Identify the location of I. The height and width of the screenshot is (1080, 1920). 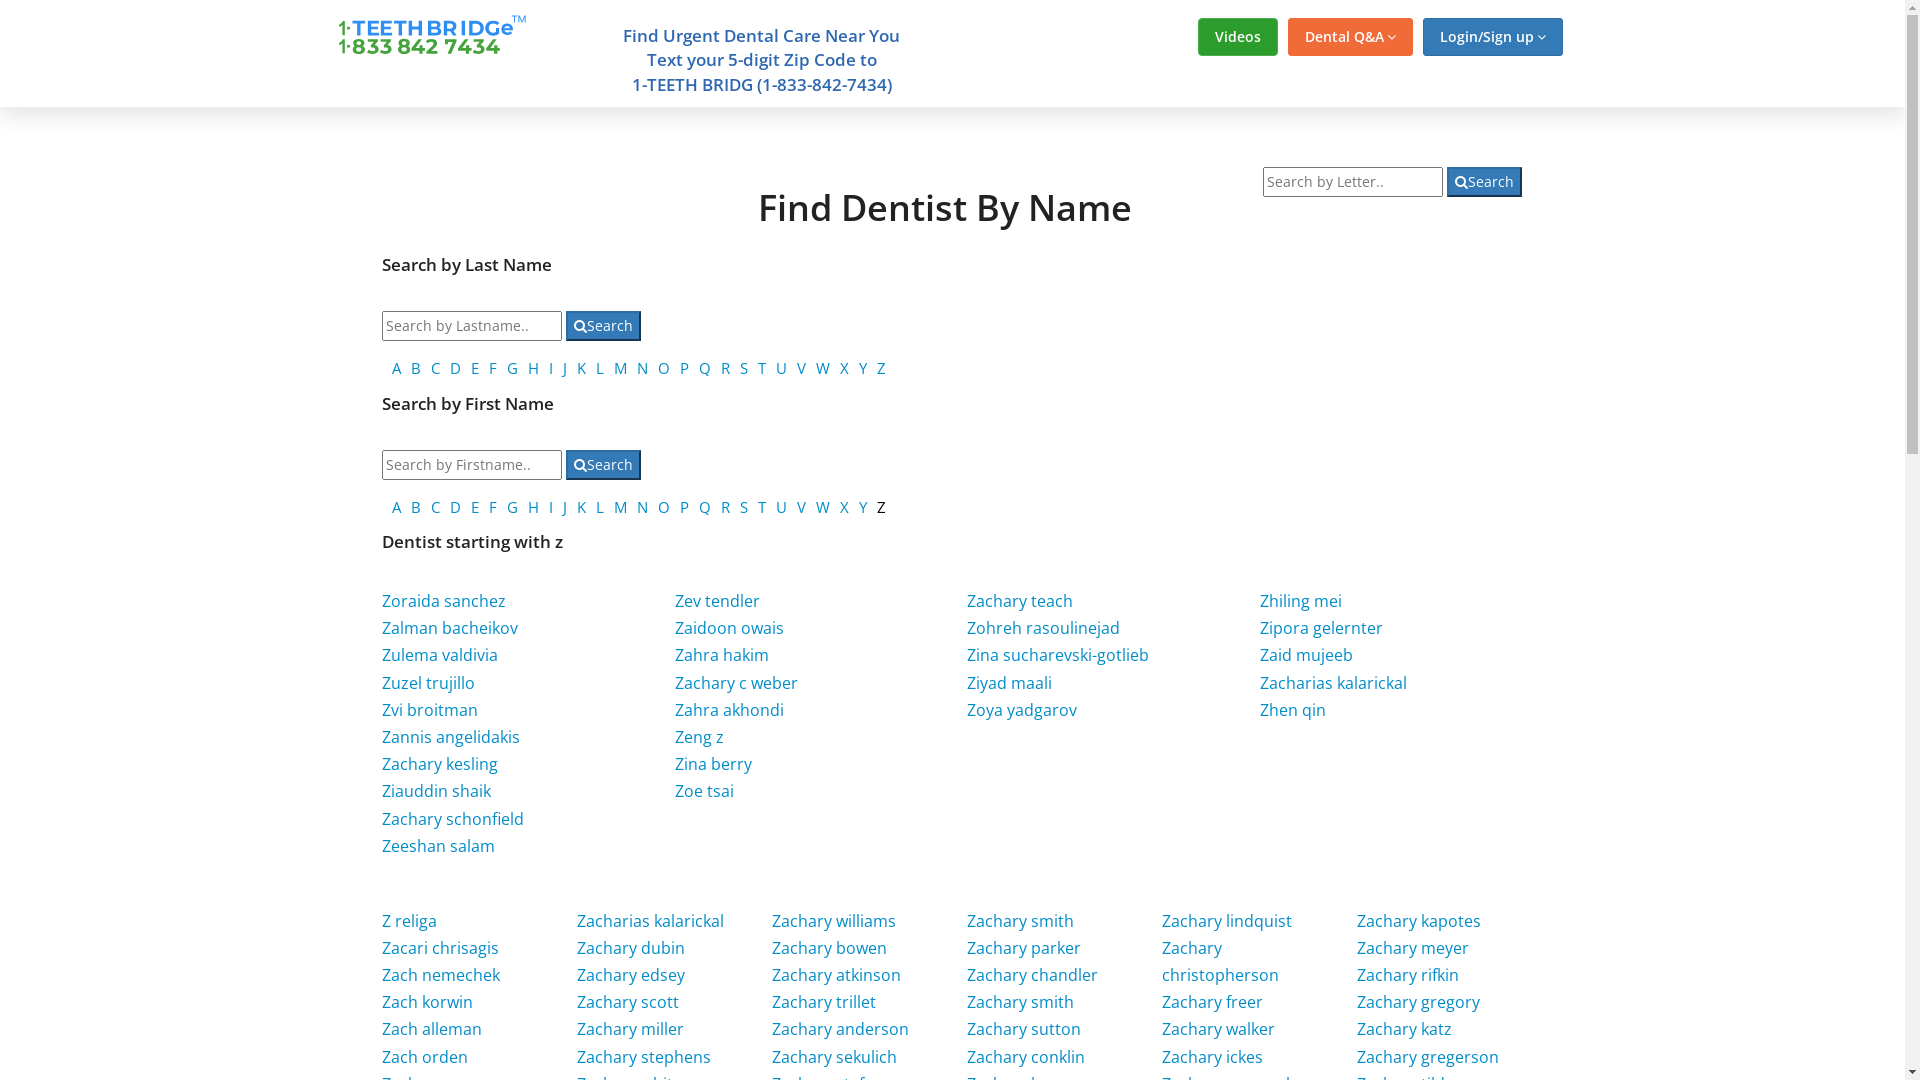
(551, 368).